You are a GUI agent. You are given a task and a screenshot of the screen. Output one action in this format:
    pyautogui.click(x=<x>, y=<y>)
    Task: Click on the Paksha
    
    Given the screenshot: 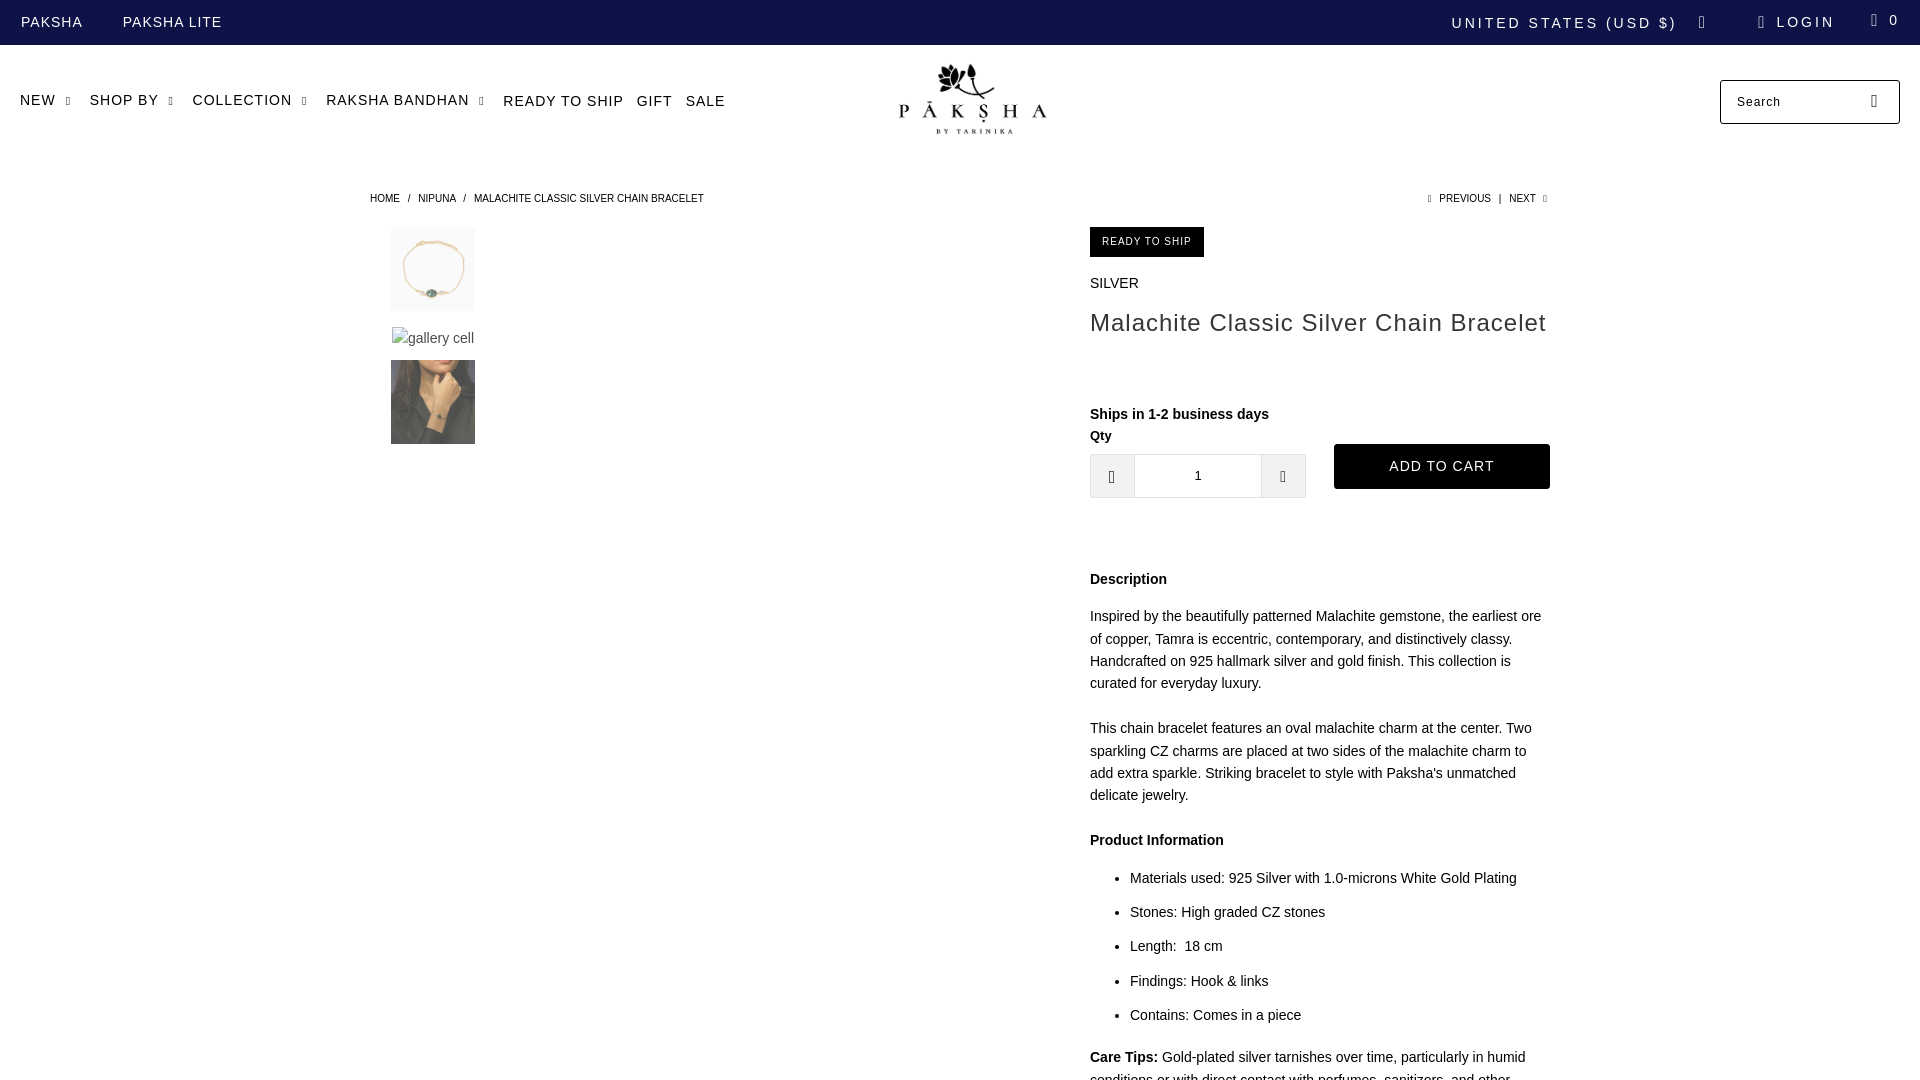 What is the action you would take?
    pyautogui.click(x=969, y=102)
    